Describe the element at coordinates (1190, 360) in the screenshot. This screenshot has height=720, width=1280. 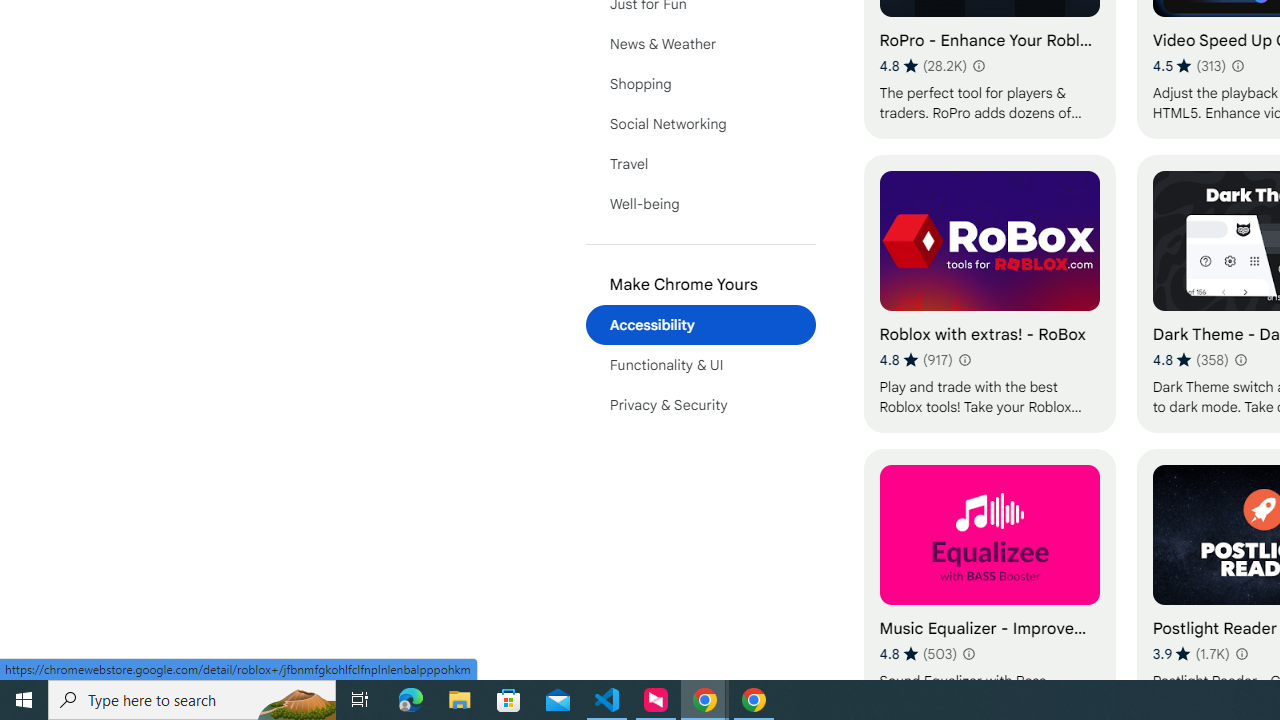
I see `Average rating 4.8 out of 5 stars. 358 ratings.` at that location.